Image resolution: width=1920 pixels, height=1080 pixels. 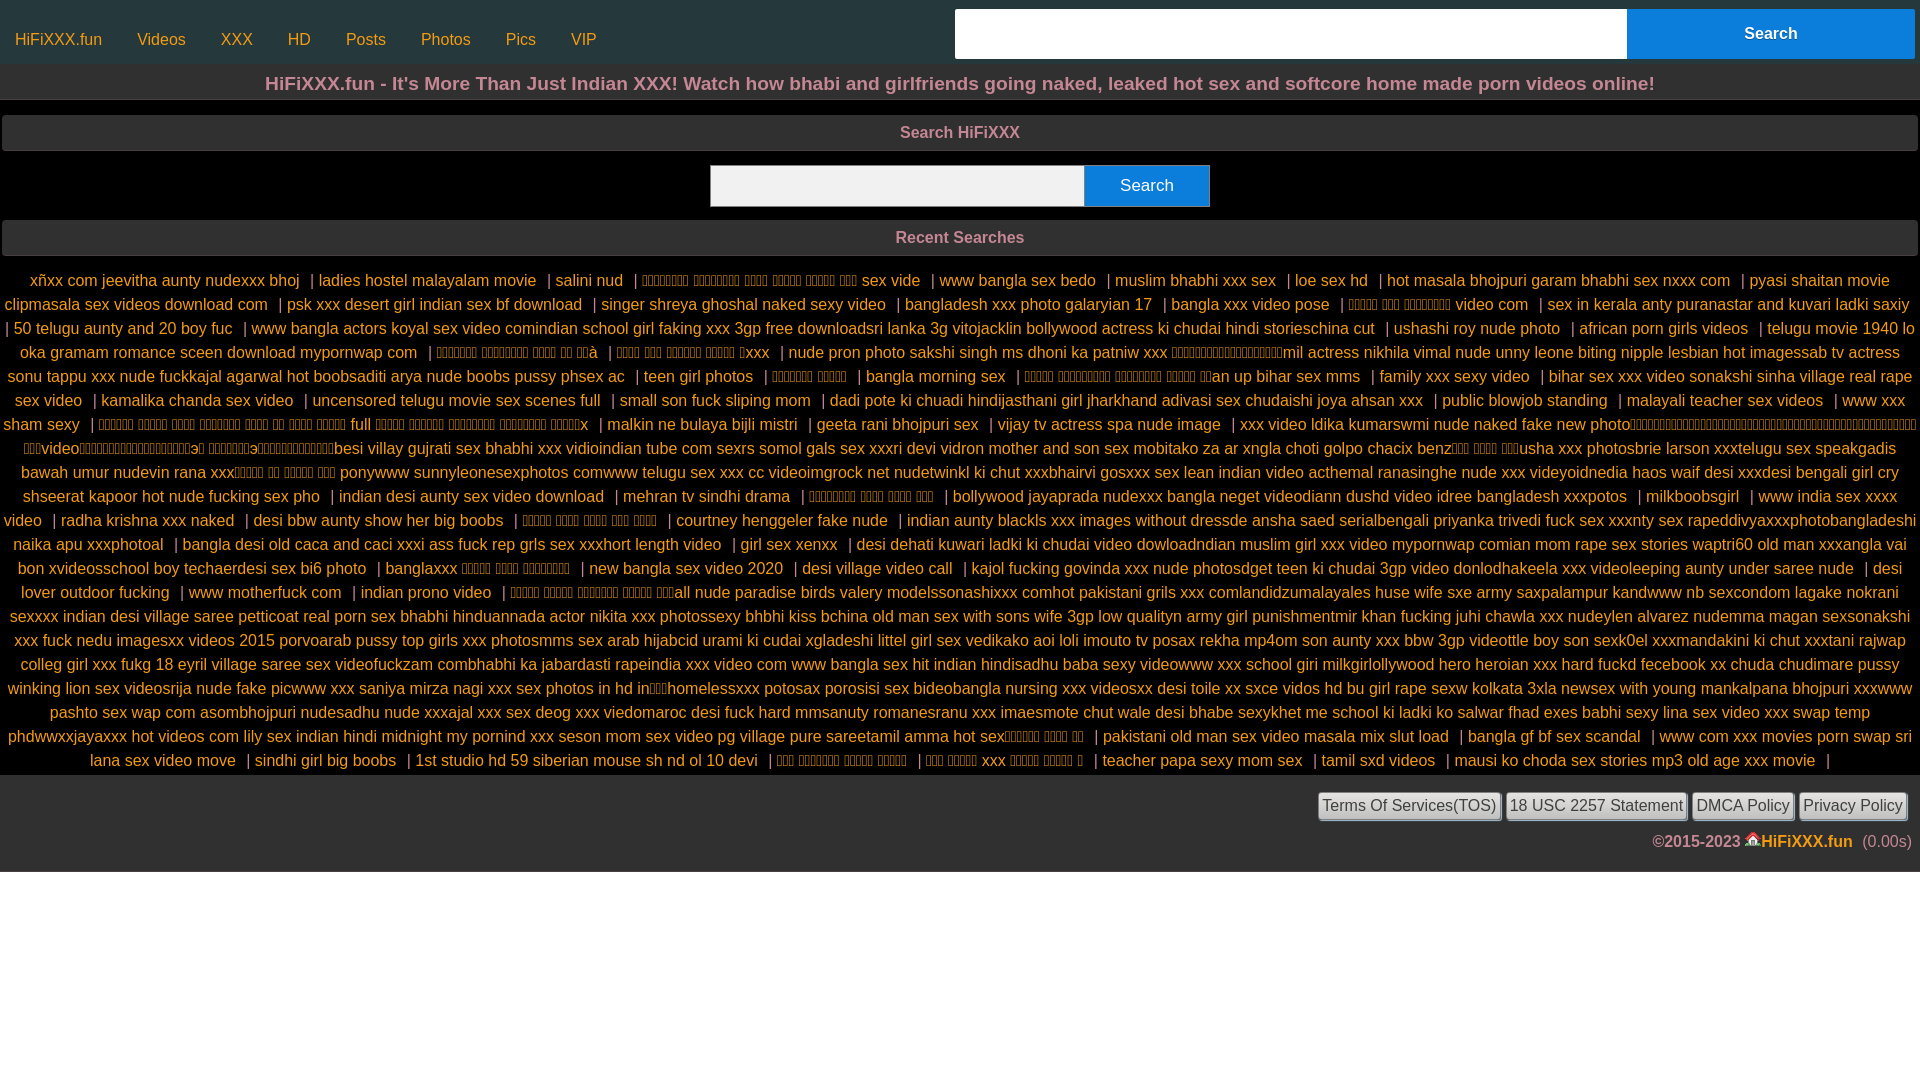 I want to click on small son fuck sliping mom, so click(x=716, y=400).